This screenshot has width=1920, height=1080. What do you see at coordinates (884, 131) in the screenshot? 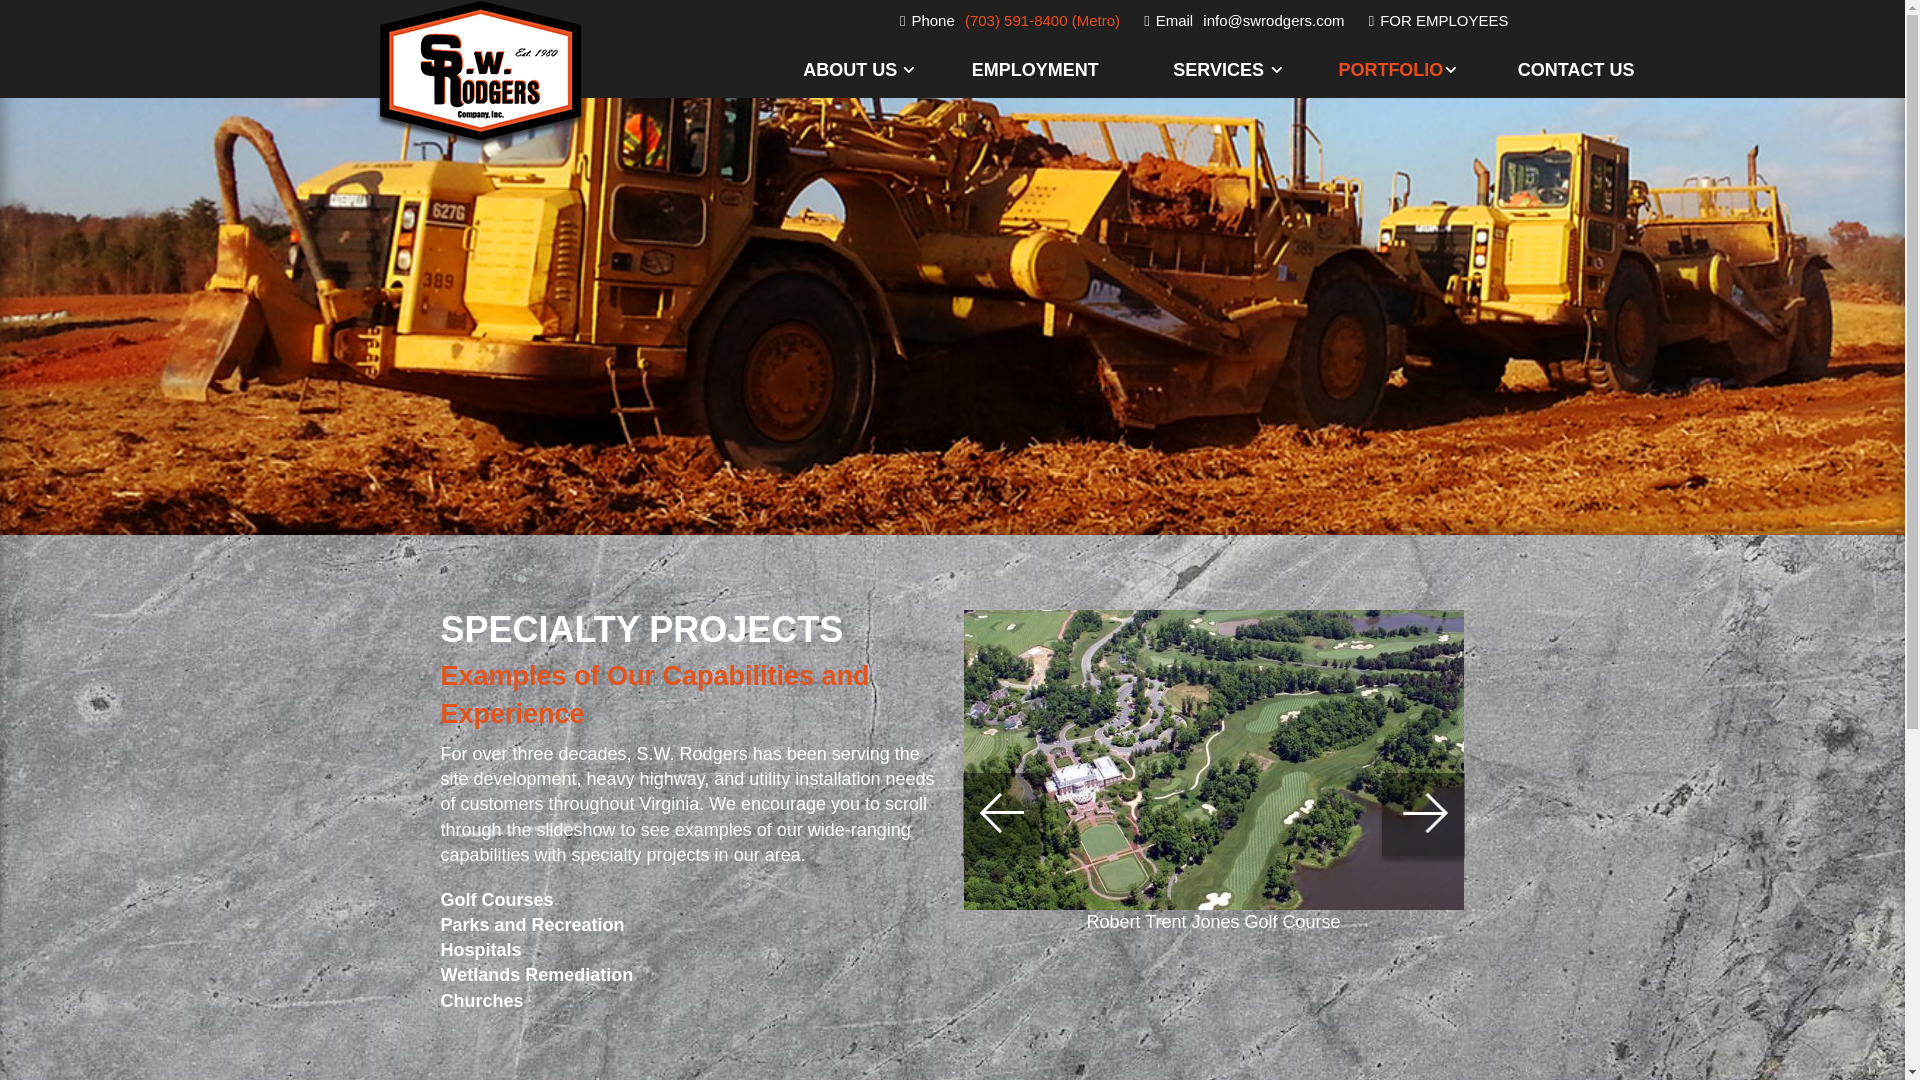
I see `Leadership Team` at bounding box center [884, 131].